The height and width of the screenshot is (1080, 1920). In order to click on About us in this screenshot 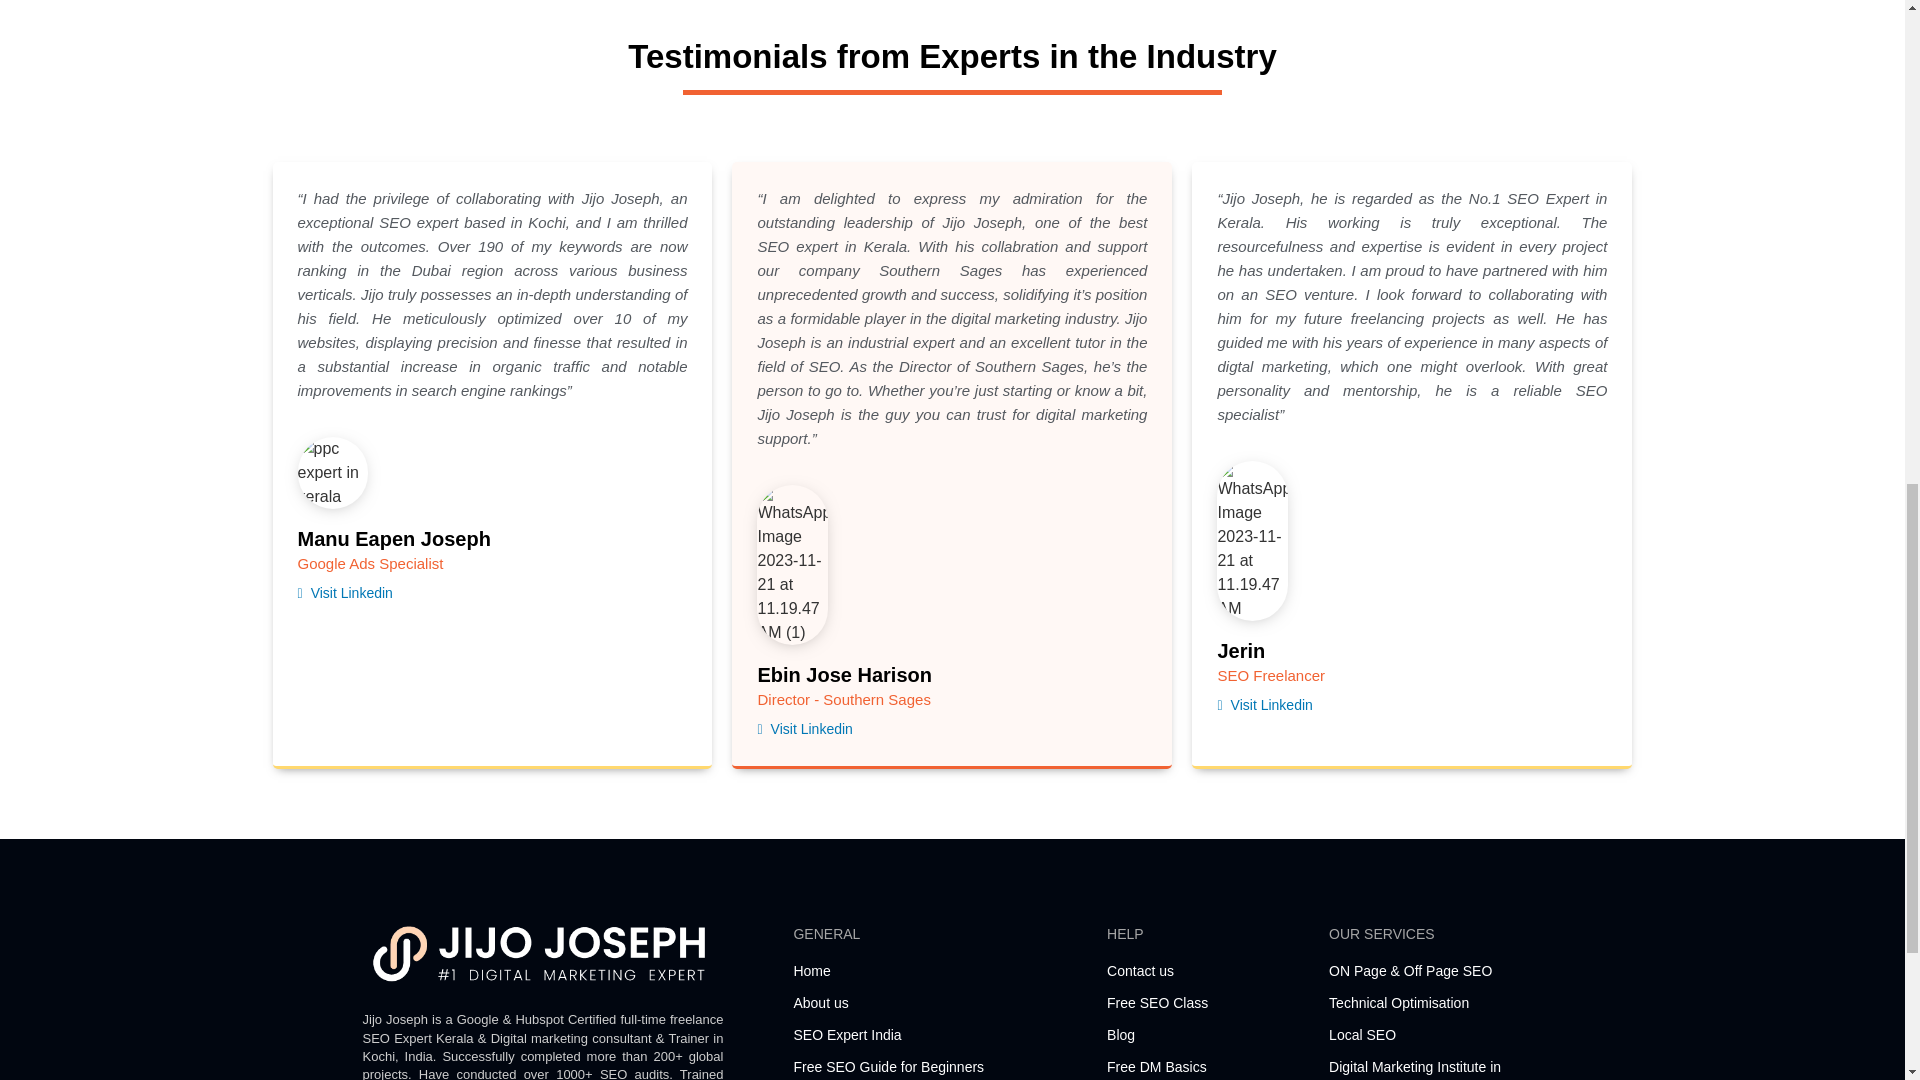, I will do `click(939, 1003)`.